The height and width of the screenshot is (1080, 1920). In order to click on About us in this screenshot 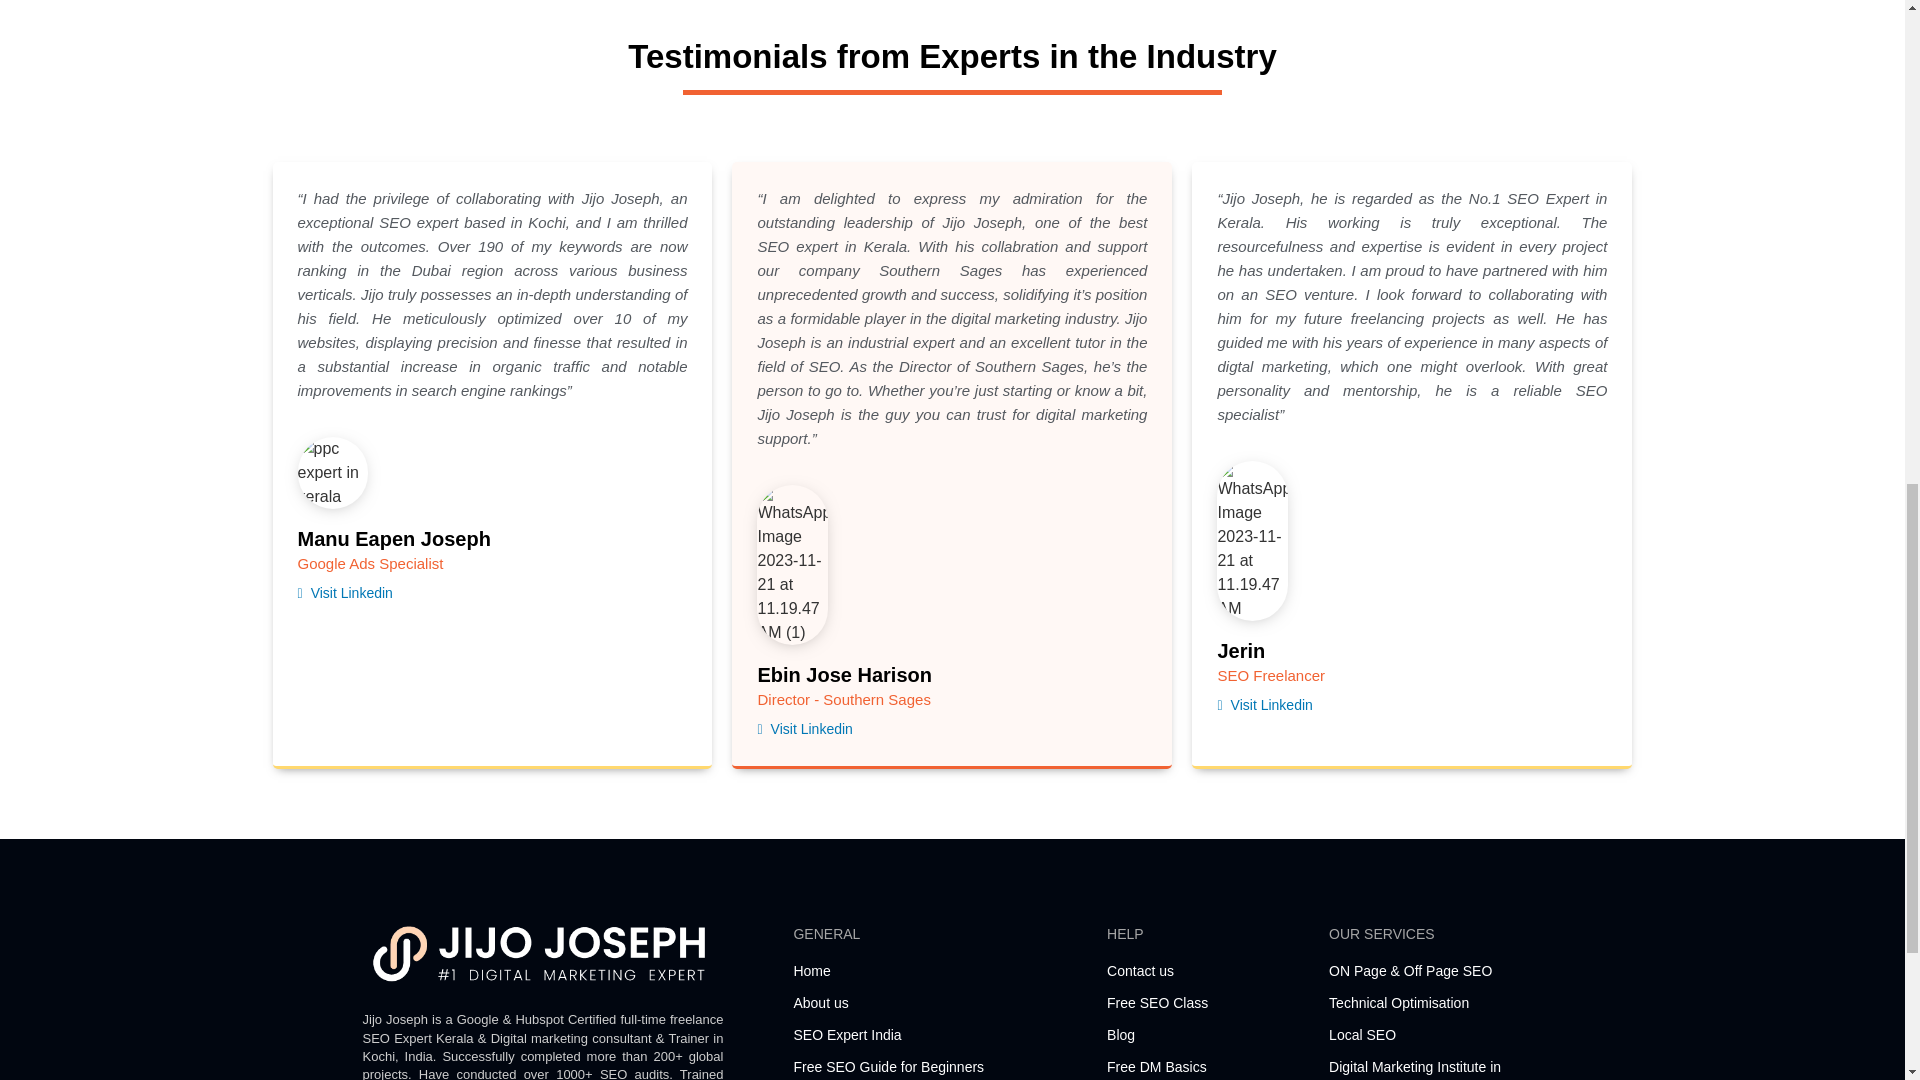, I will do `click(939, 1003)`.